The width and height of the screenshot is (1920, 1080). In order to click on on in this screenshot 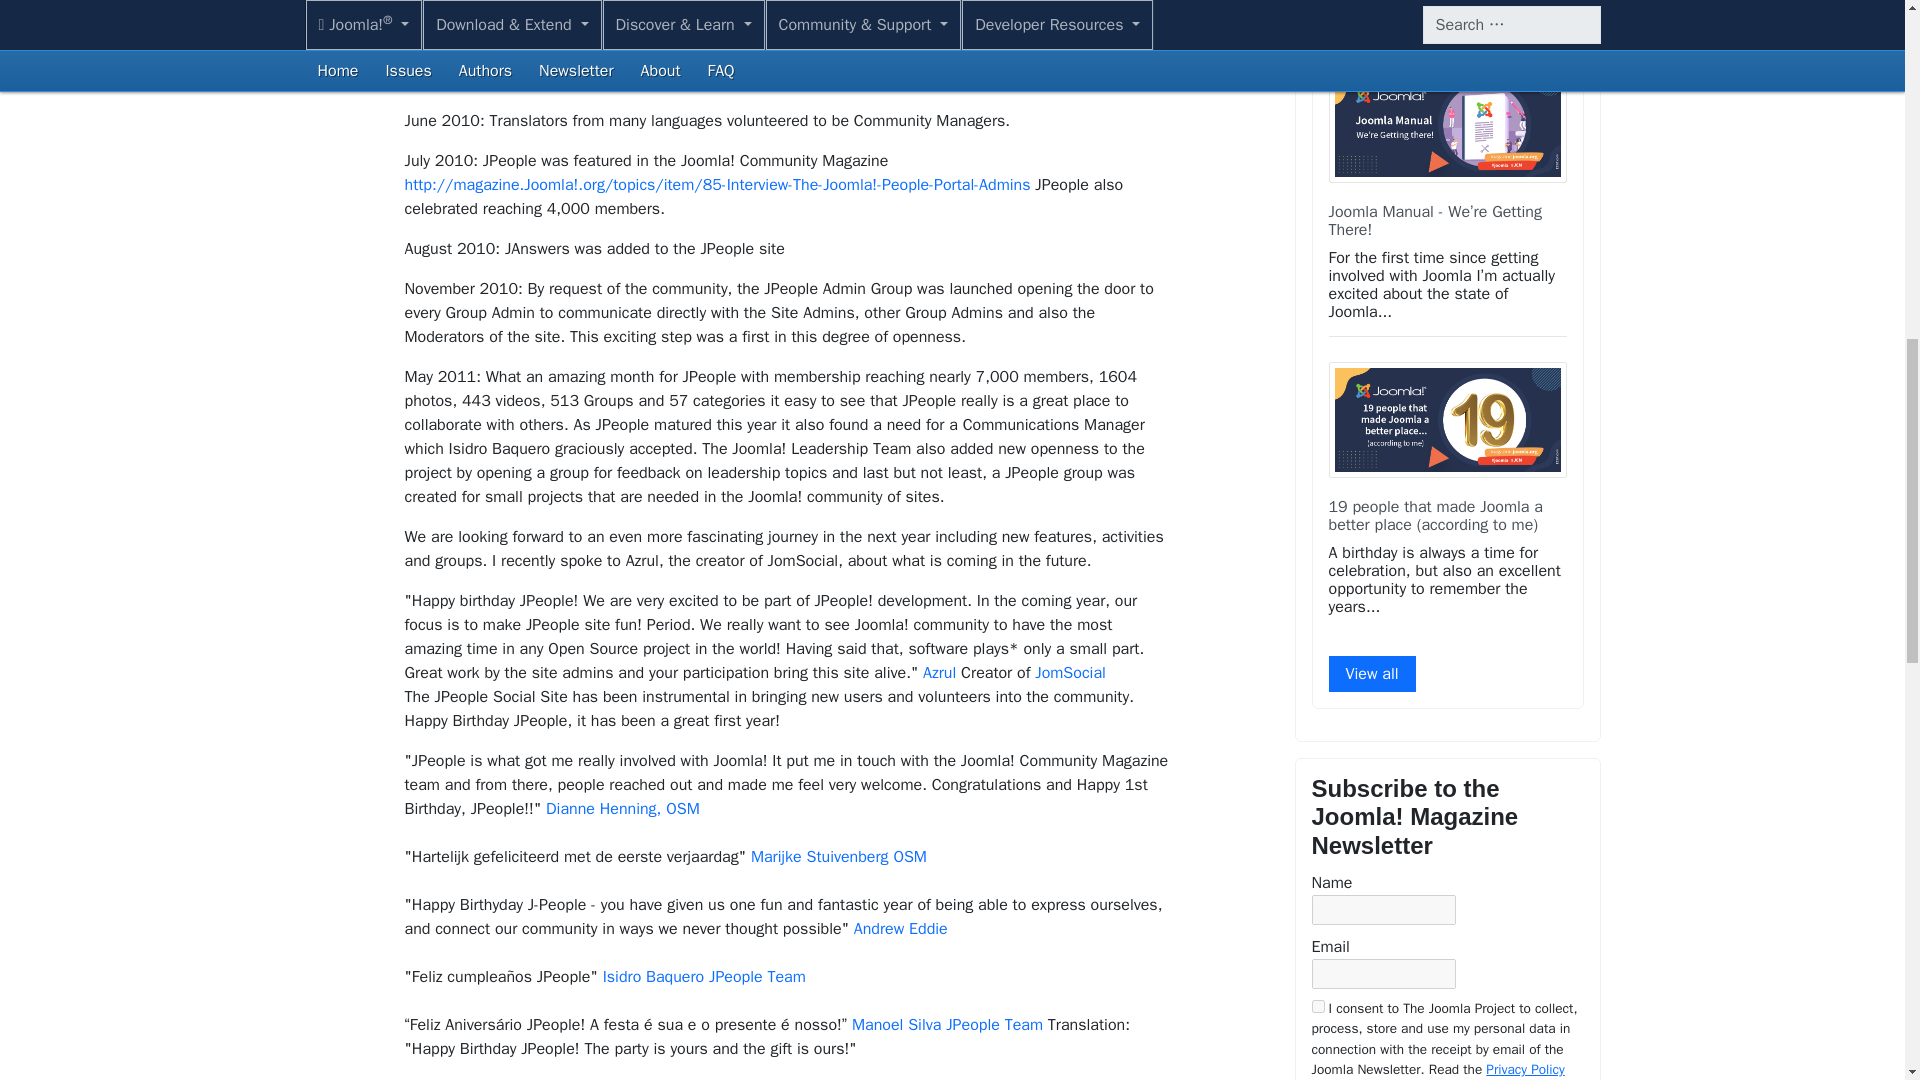, I will do `click(1318, 1006)`.